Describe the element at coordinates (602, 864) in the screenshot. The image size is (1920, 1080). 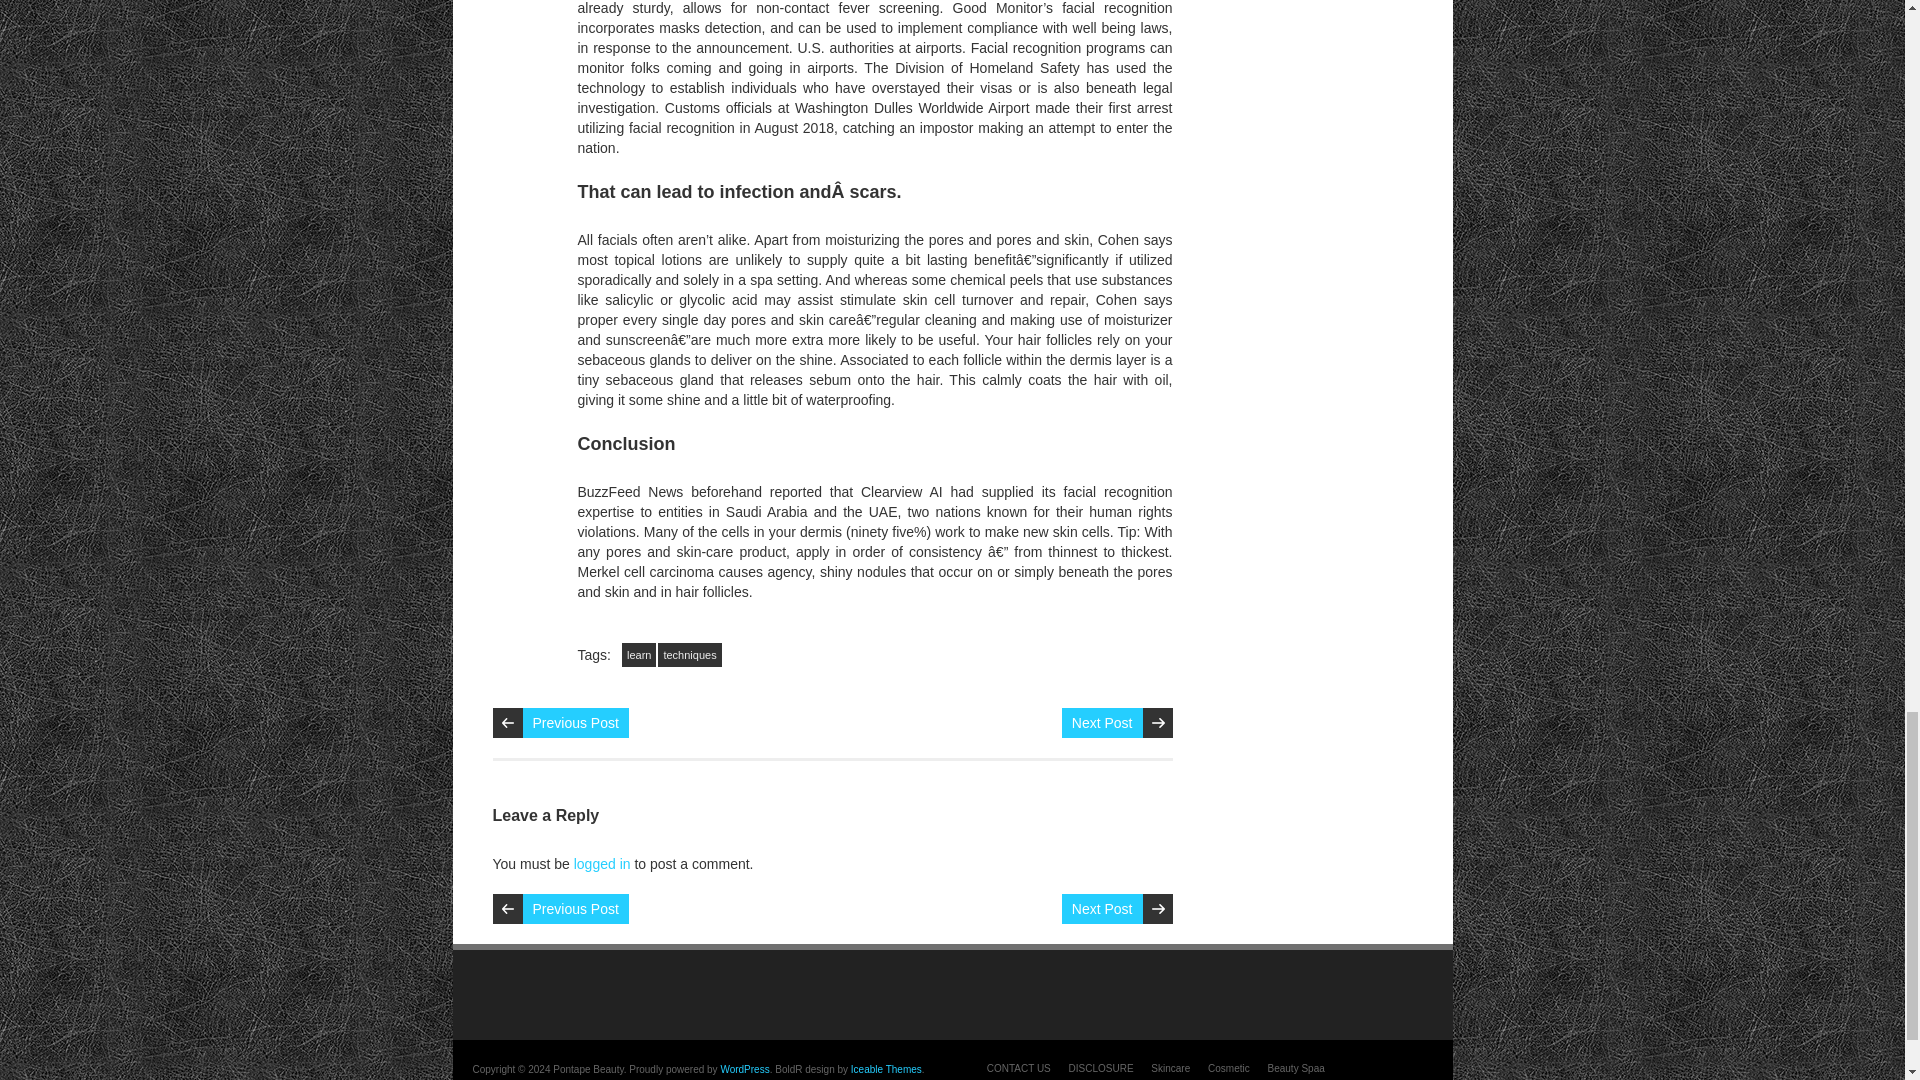
I see `logged in` at that location.